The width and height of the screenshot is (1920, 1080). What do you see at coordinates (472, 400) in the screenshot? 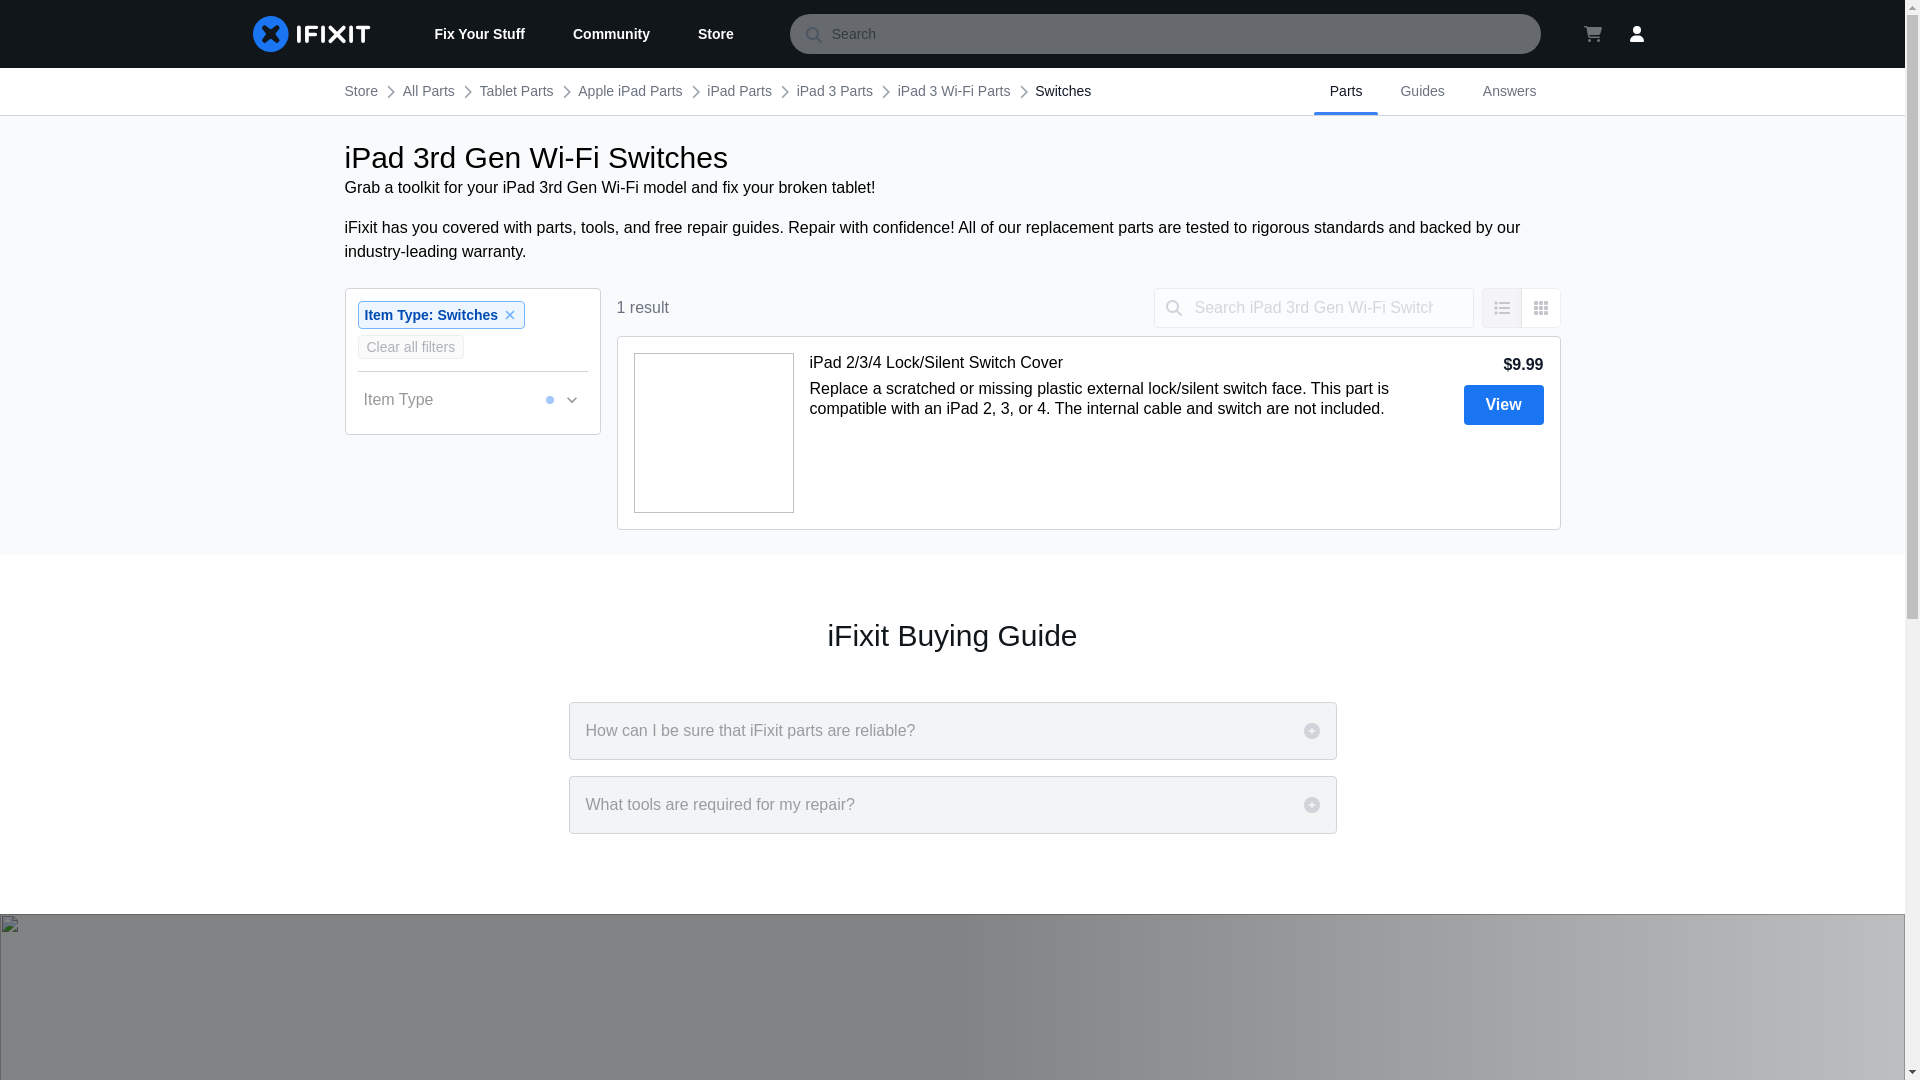
I see `Item Type` at bounding box center [472, 400].